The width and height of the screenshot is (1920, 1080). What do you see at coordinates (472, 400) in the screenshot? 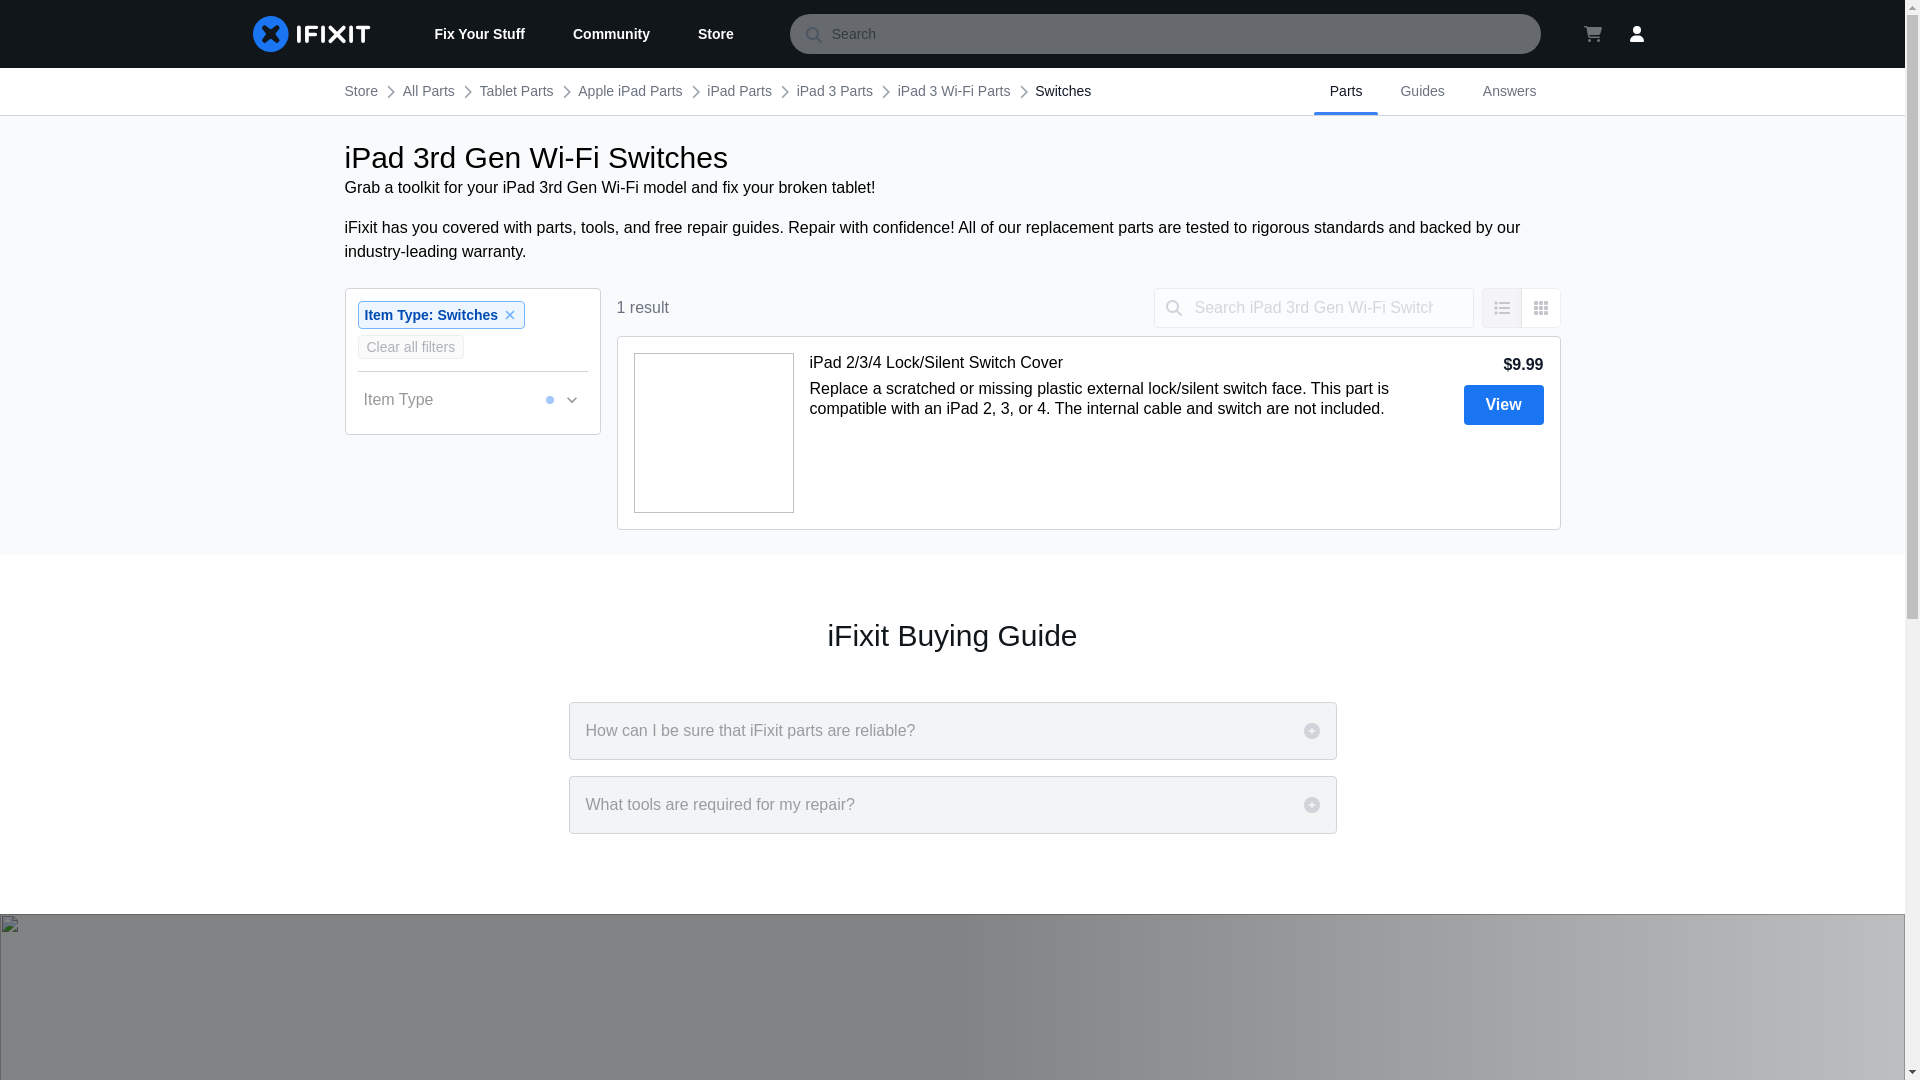
I see `Item Type` at bounding box center [472, 400].